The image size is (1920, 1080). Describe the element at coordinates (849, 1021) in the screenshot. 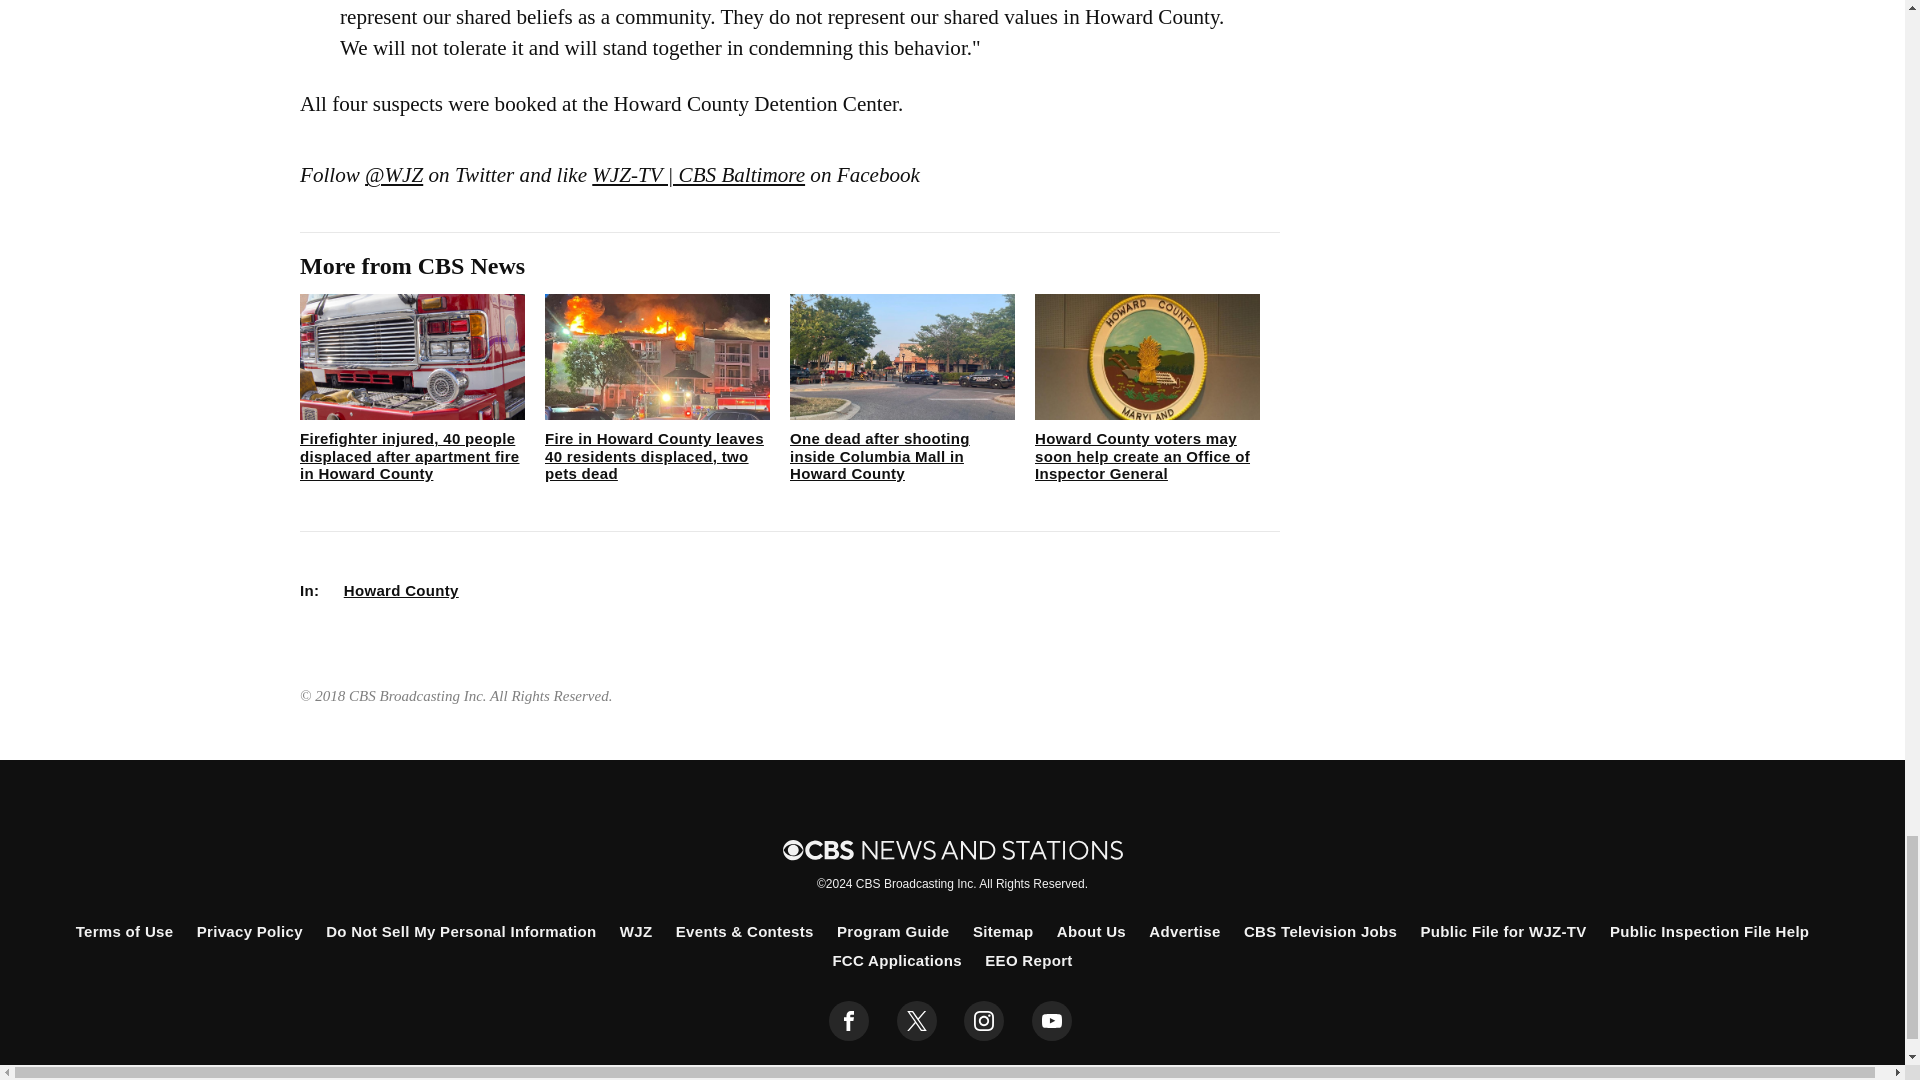

I see `facebook` at that location.